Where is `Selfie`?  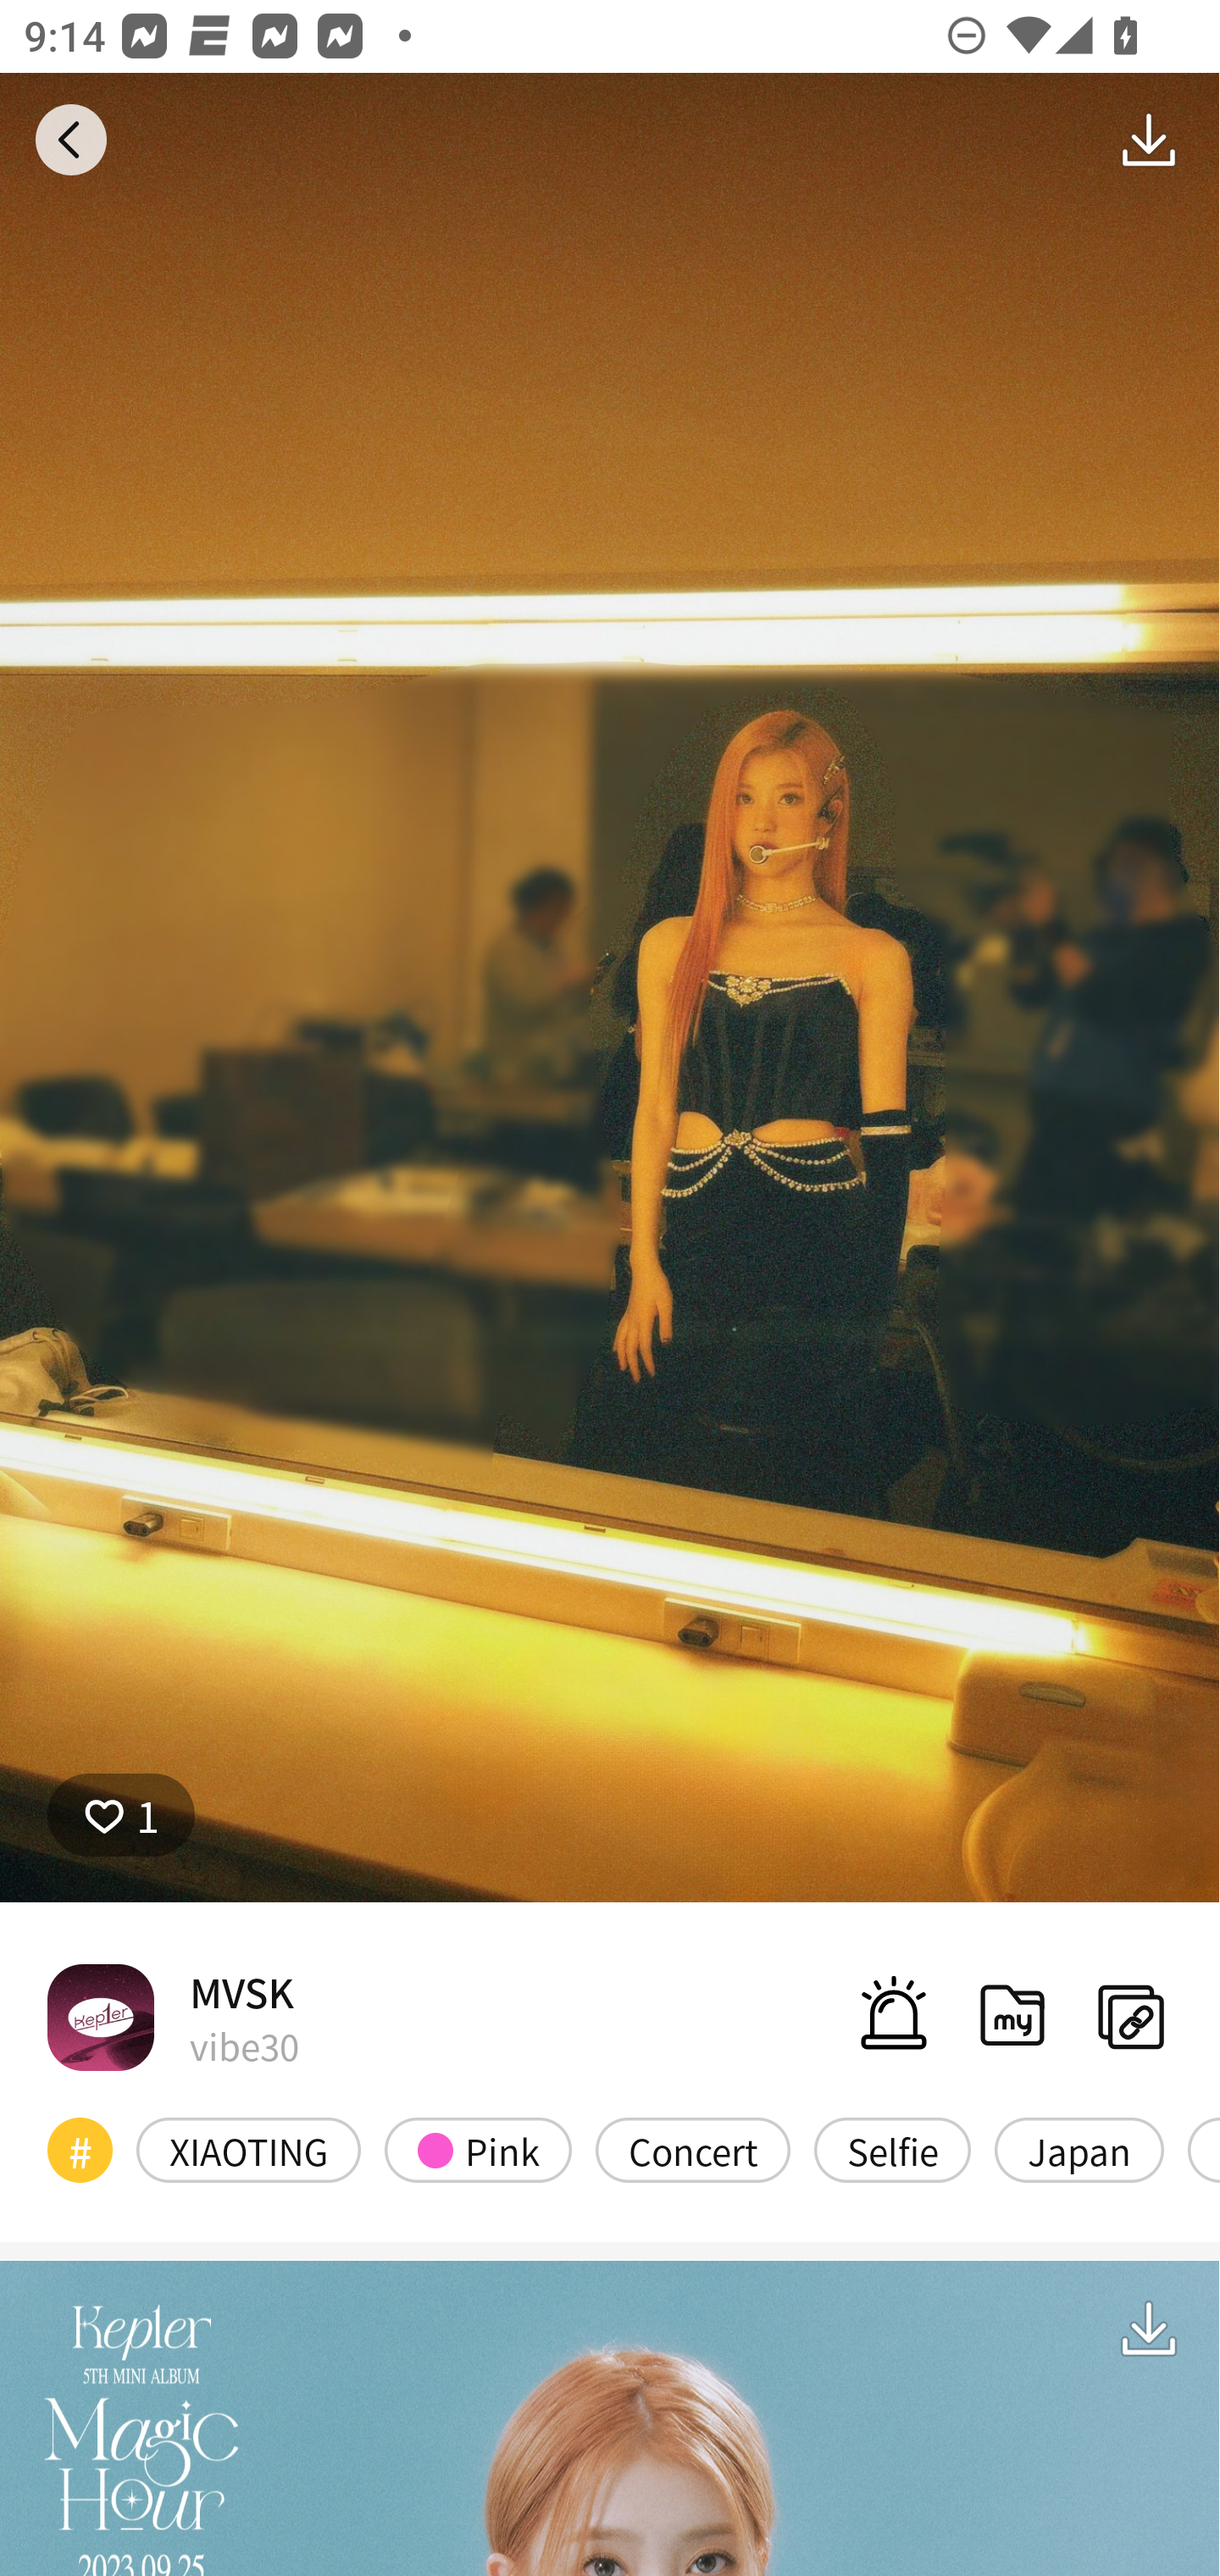 Selfie is located at coordinates (892, 2149).